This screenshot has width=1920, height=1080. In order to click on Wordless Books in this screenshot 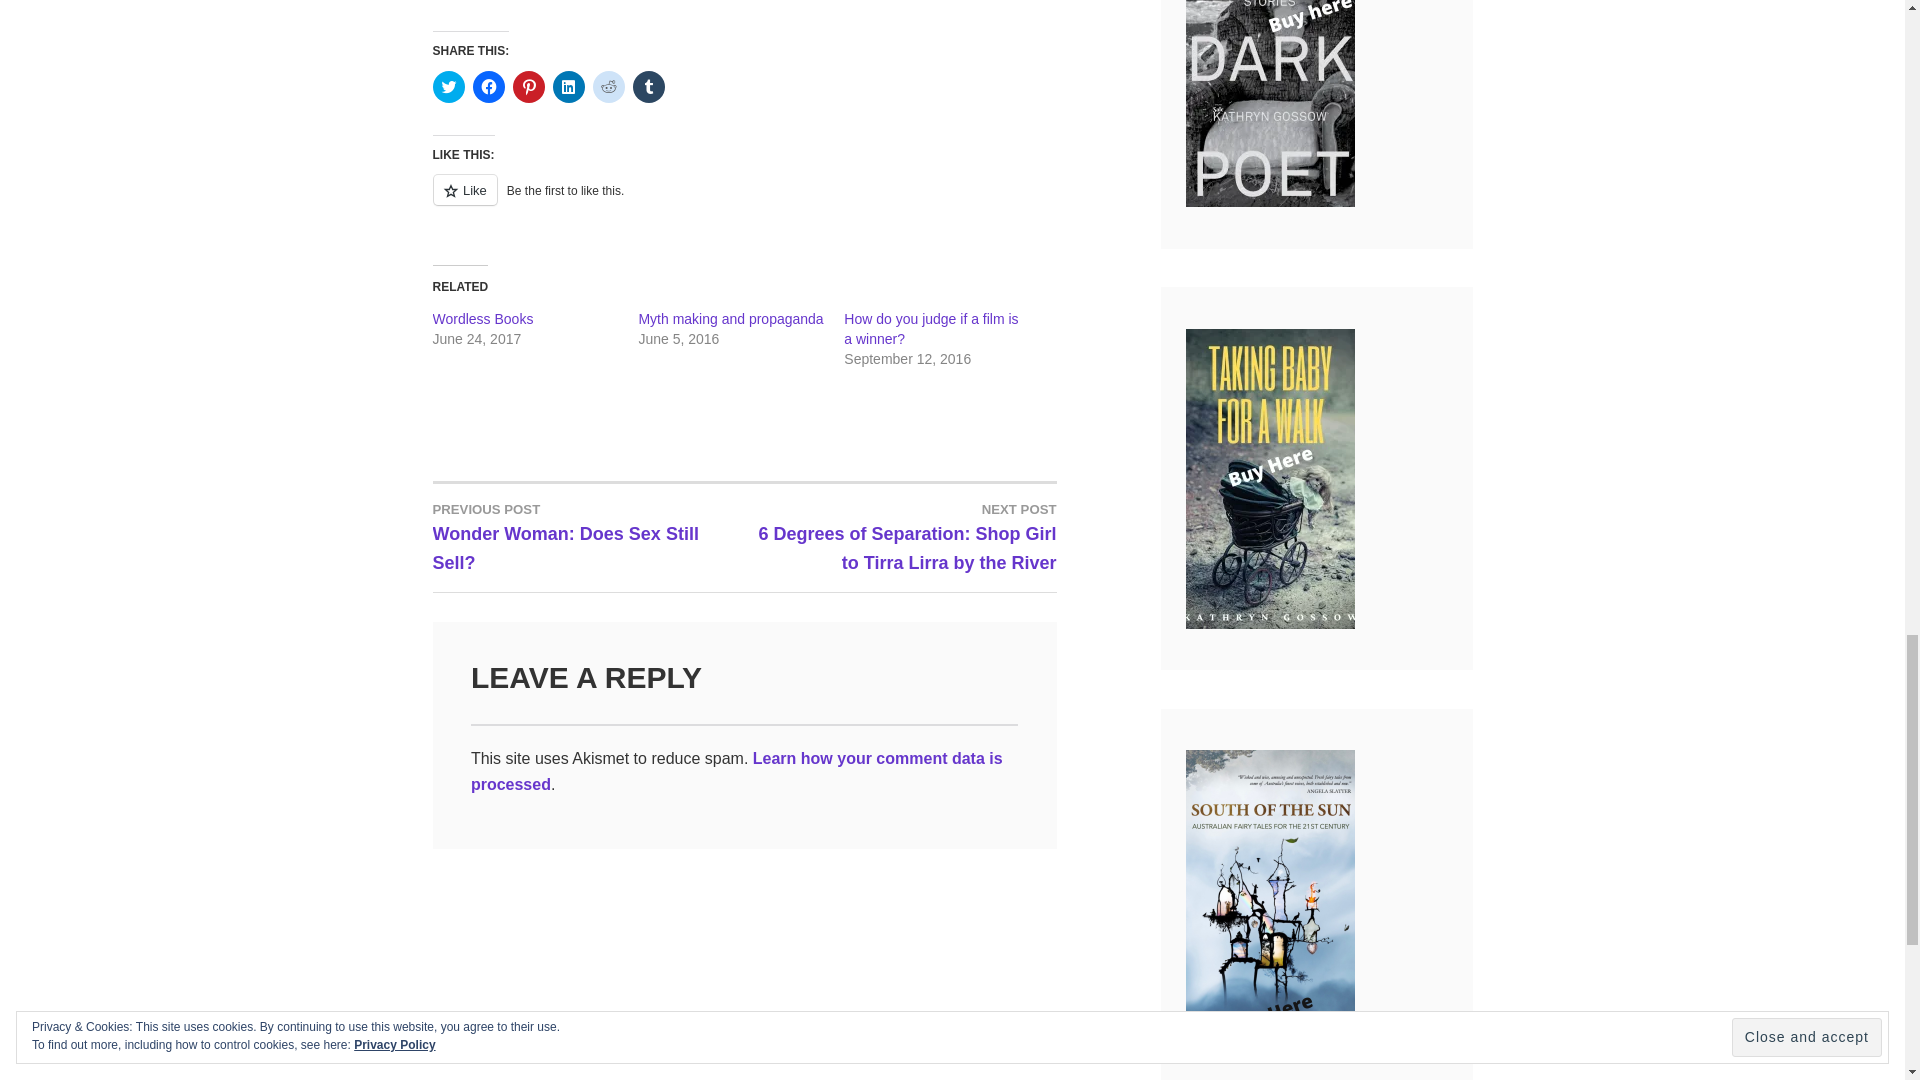, I will do `click(648, 86)`.